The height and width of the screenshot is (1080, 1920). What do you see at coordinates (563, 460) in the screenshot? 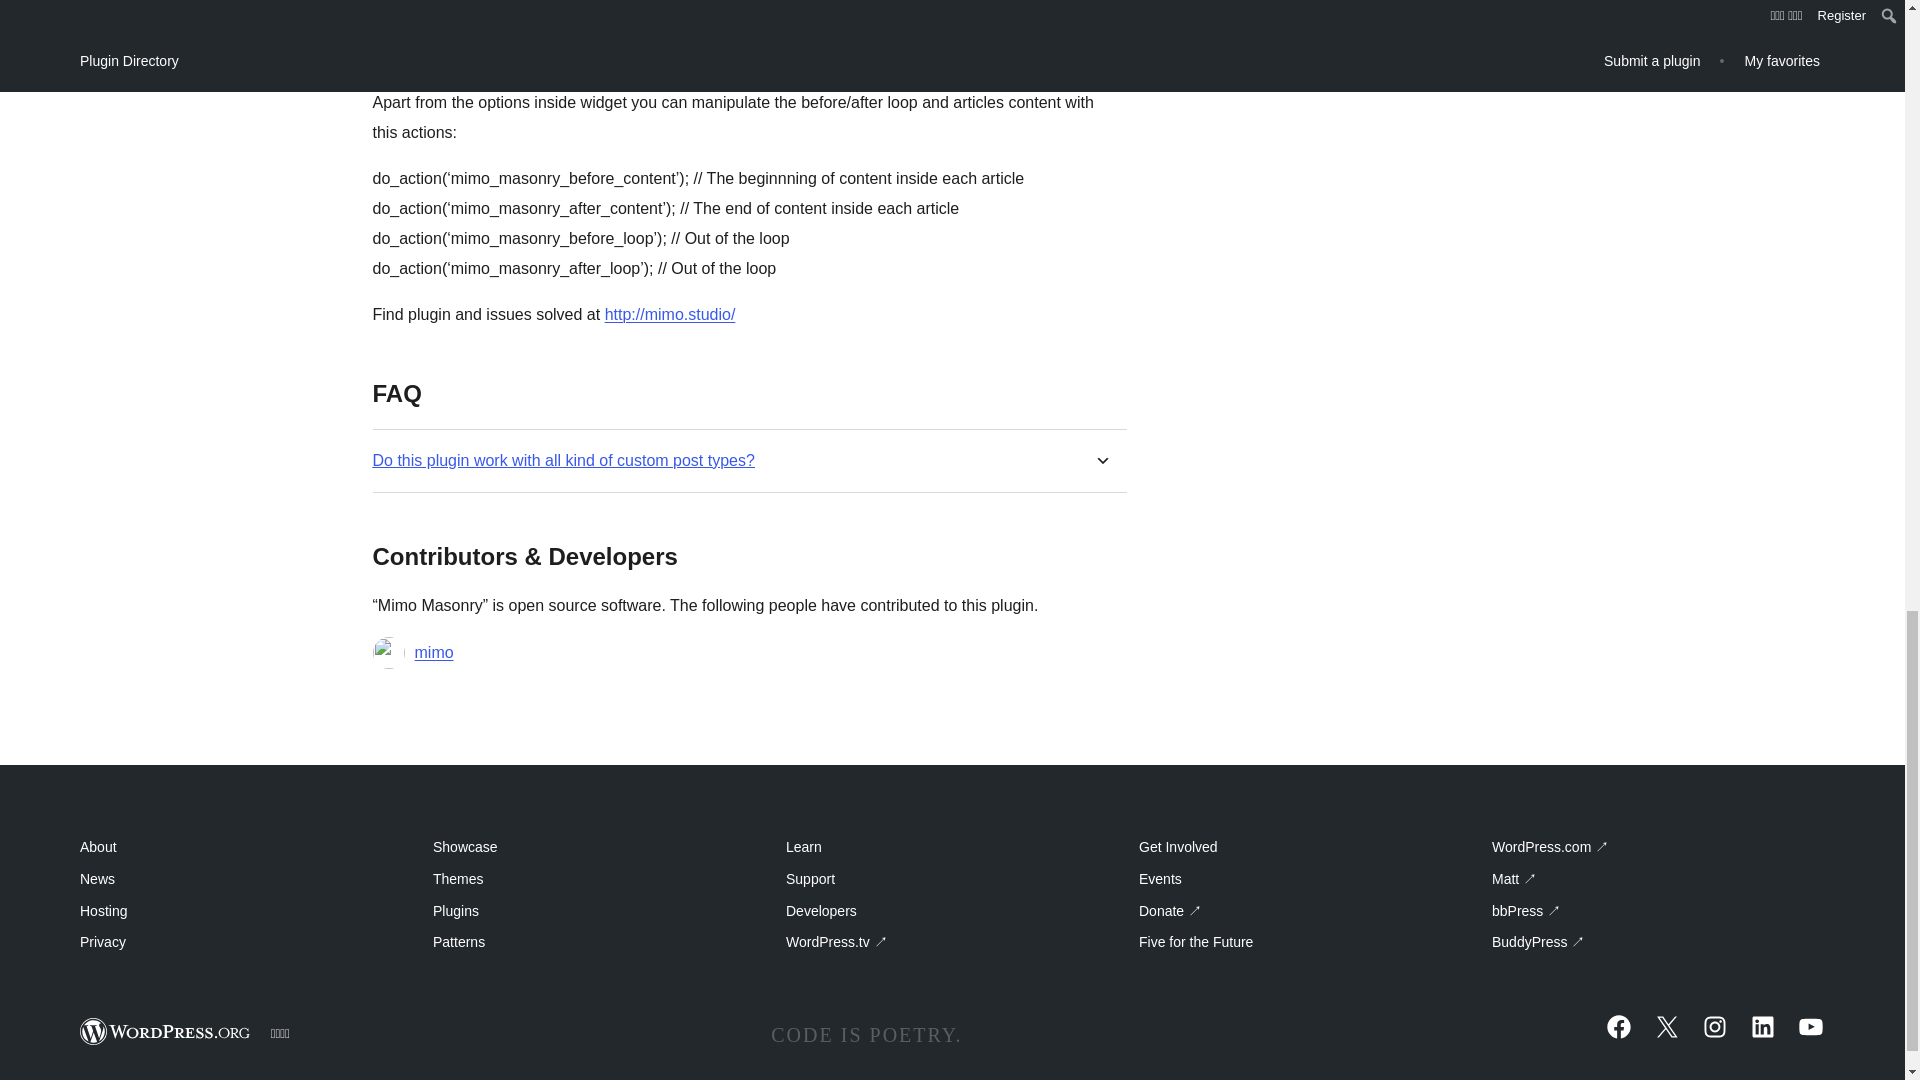
I see `Do this plugin work with all kind of custom post types?` at bounding box center [563, 460].